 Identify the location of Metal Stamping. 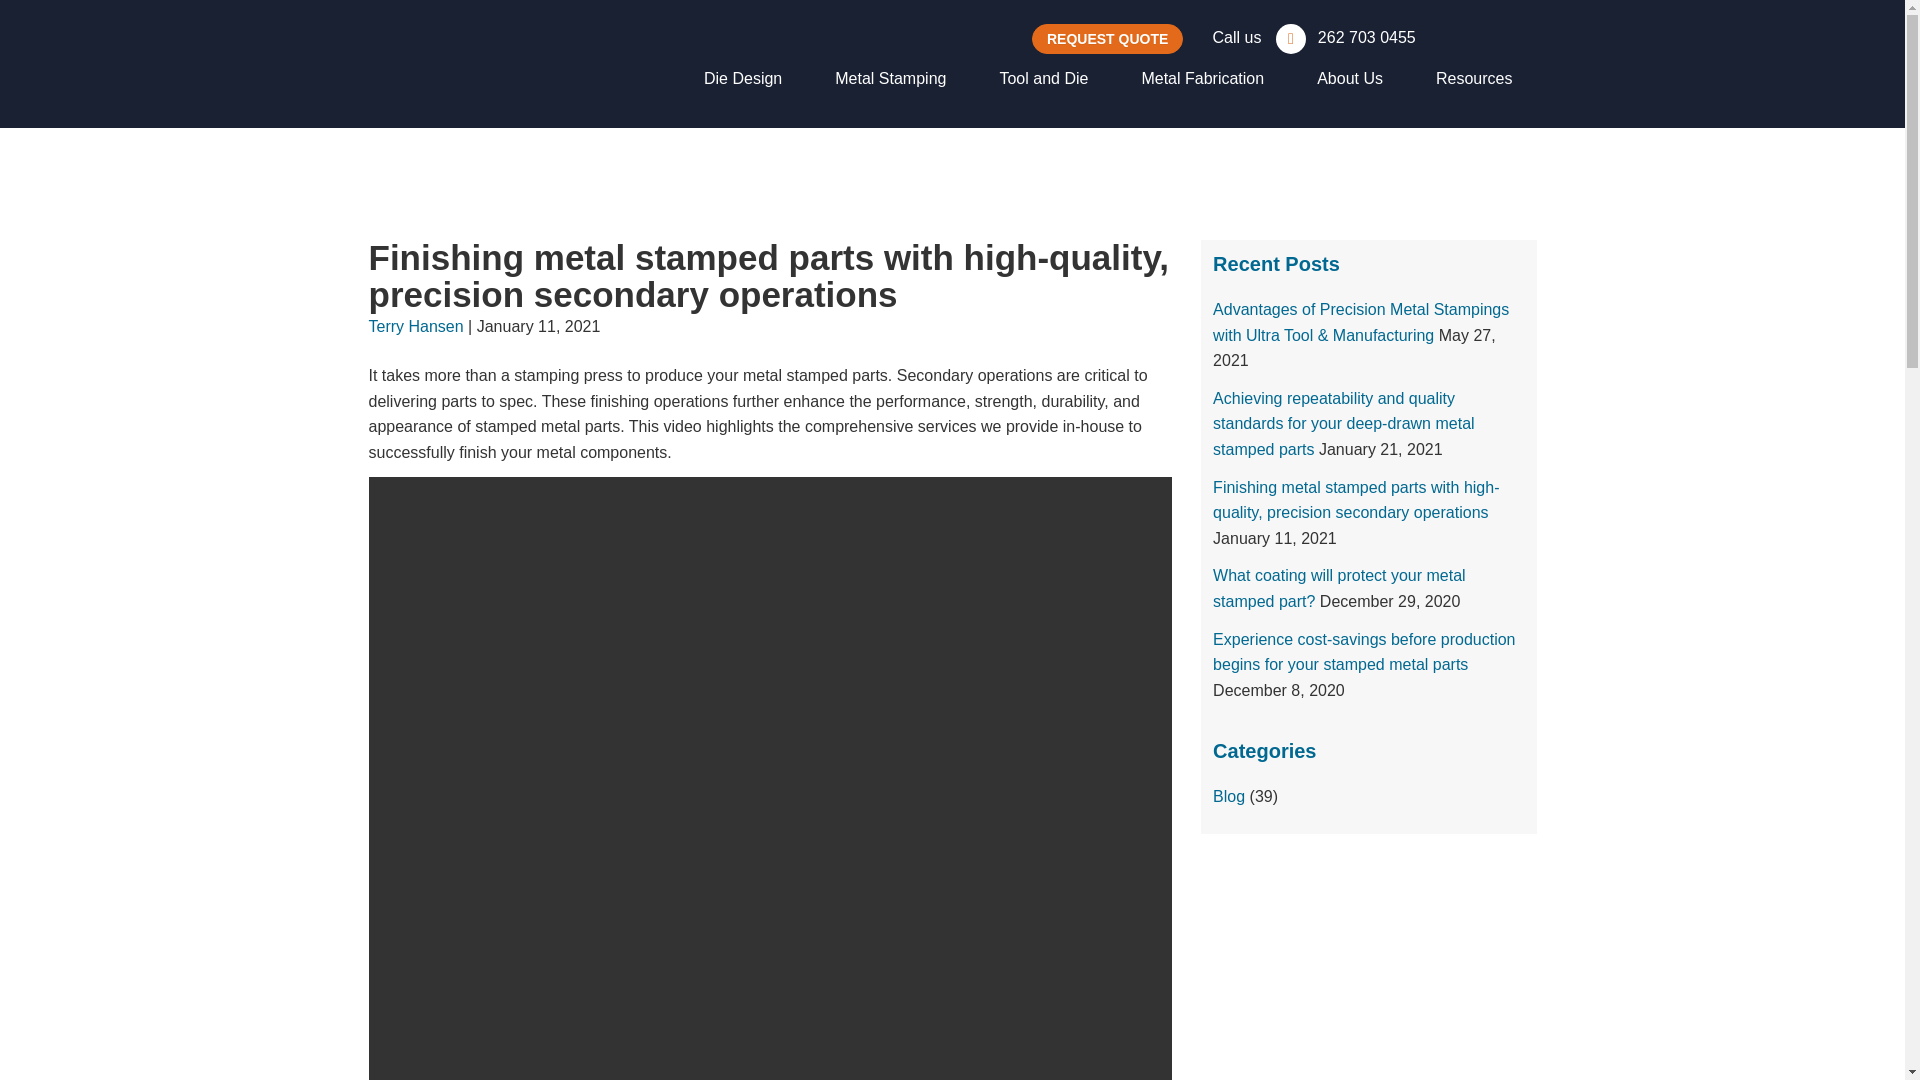
(890, 78).